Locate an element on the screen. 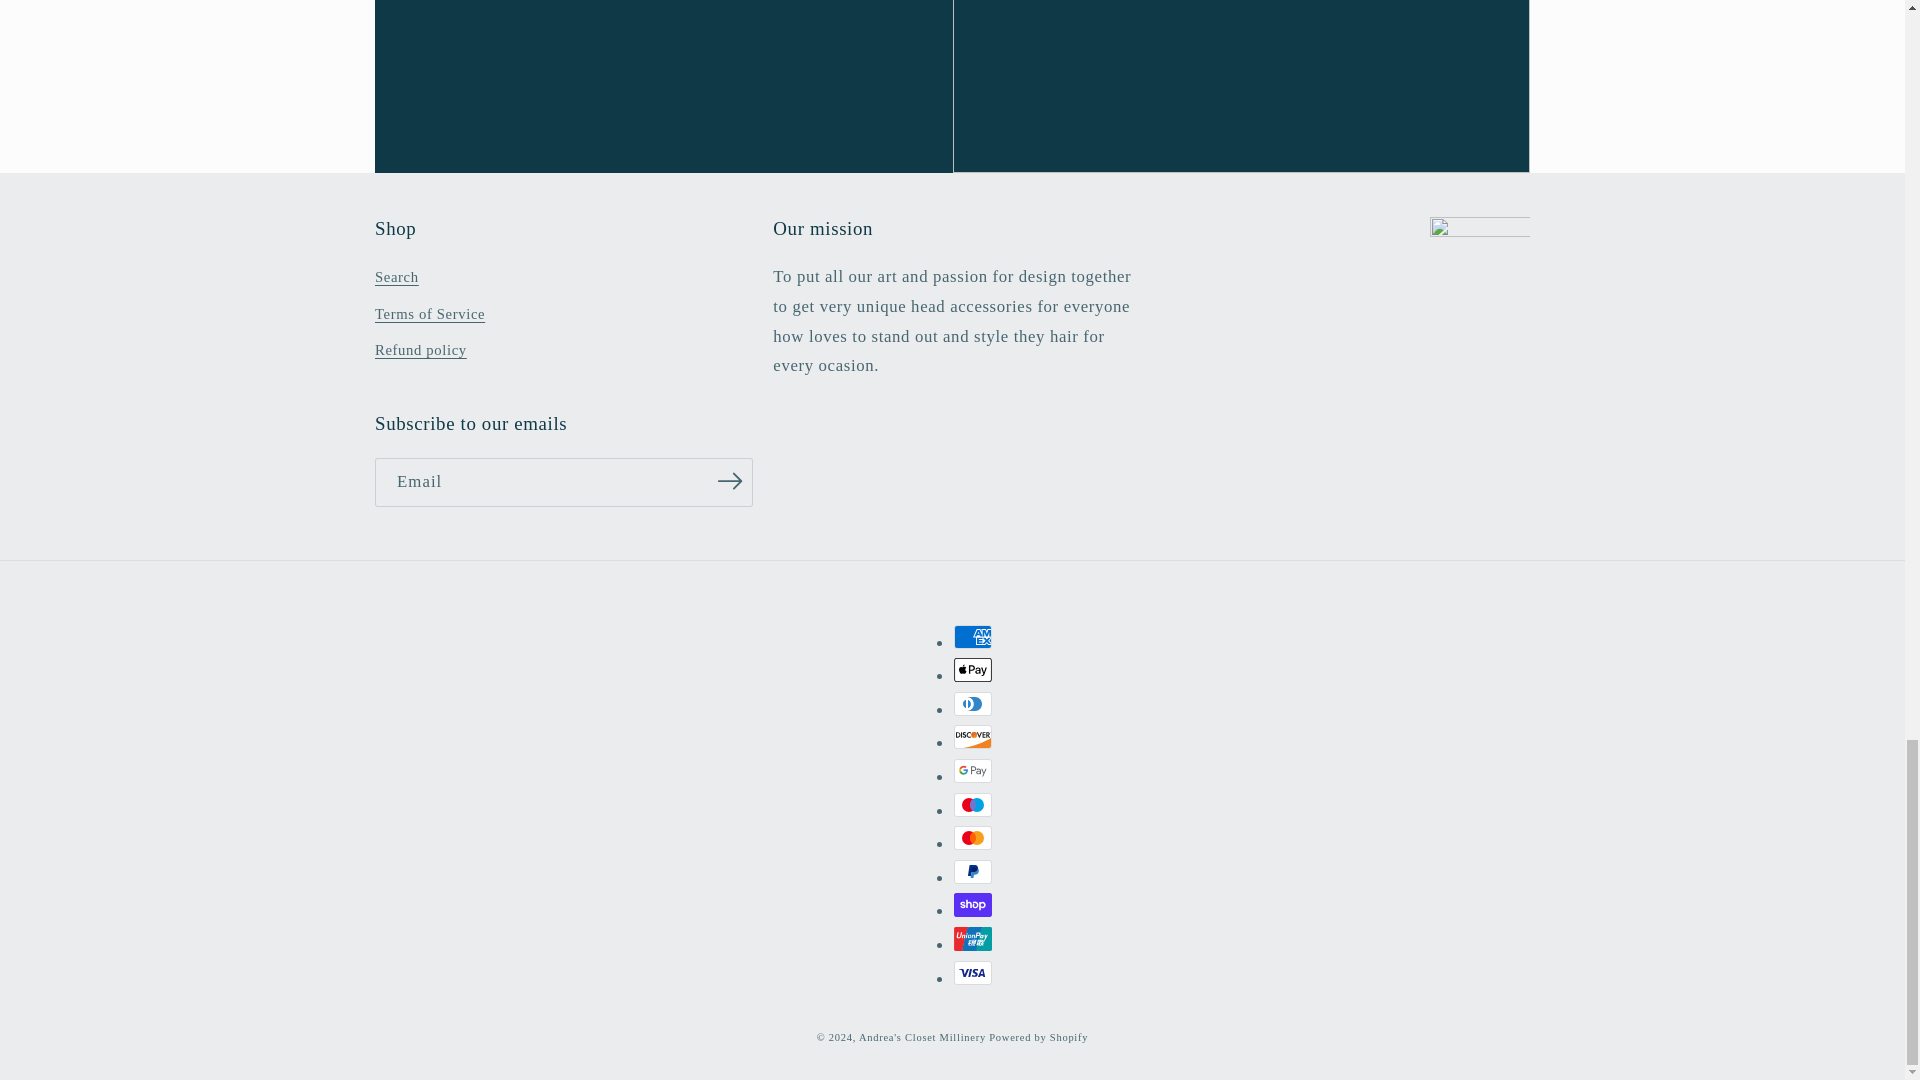 This screenshot has width=1920, height=1080. Refund policy is located at coordinates (420, 350).